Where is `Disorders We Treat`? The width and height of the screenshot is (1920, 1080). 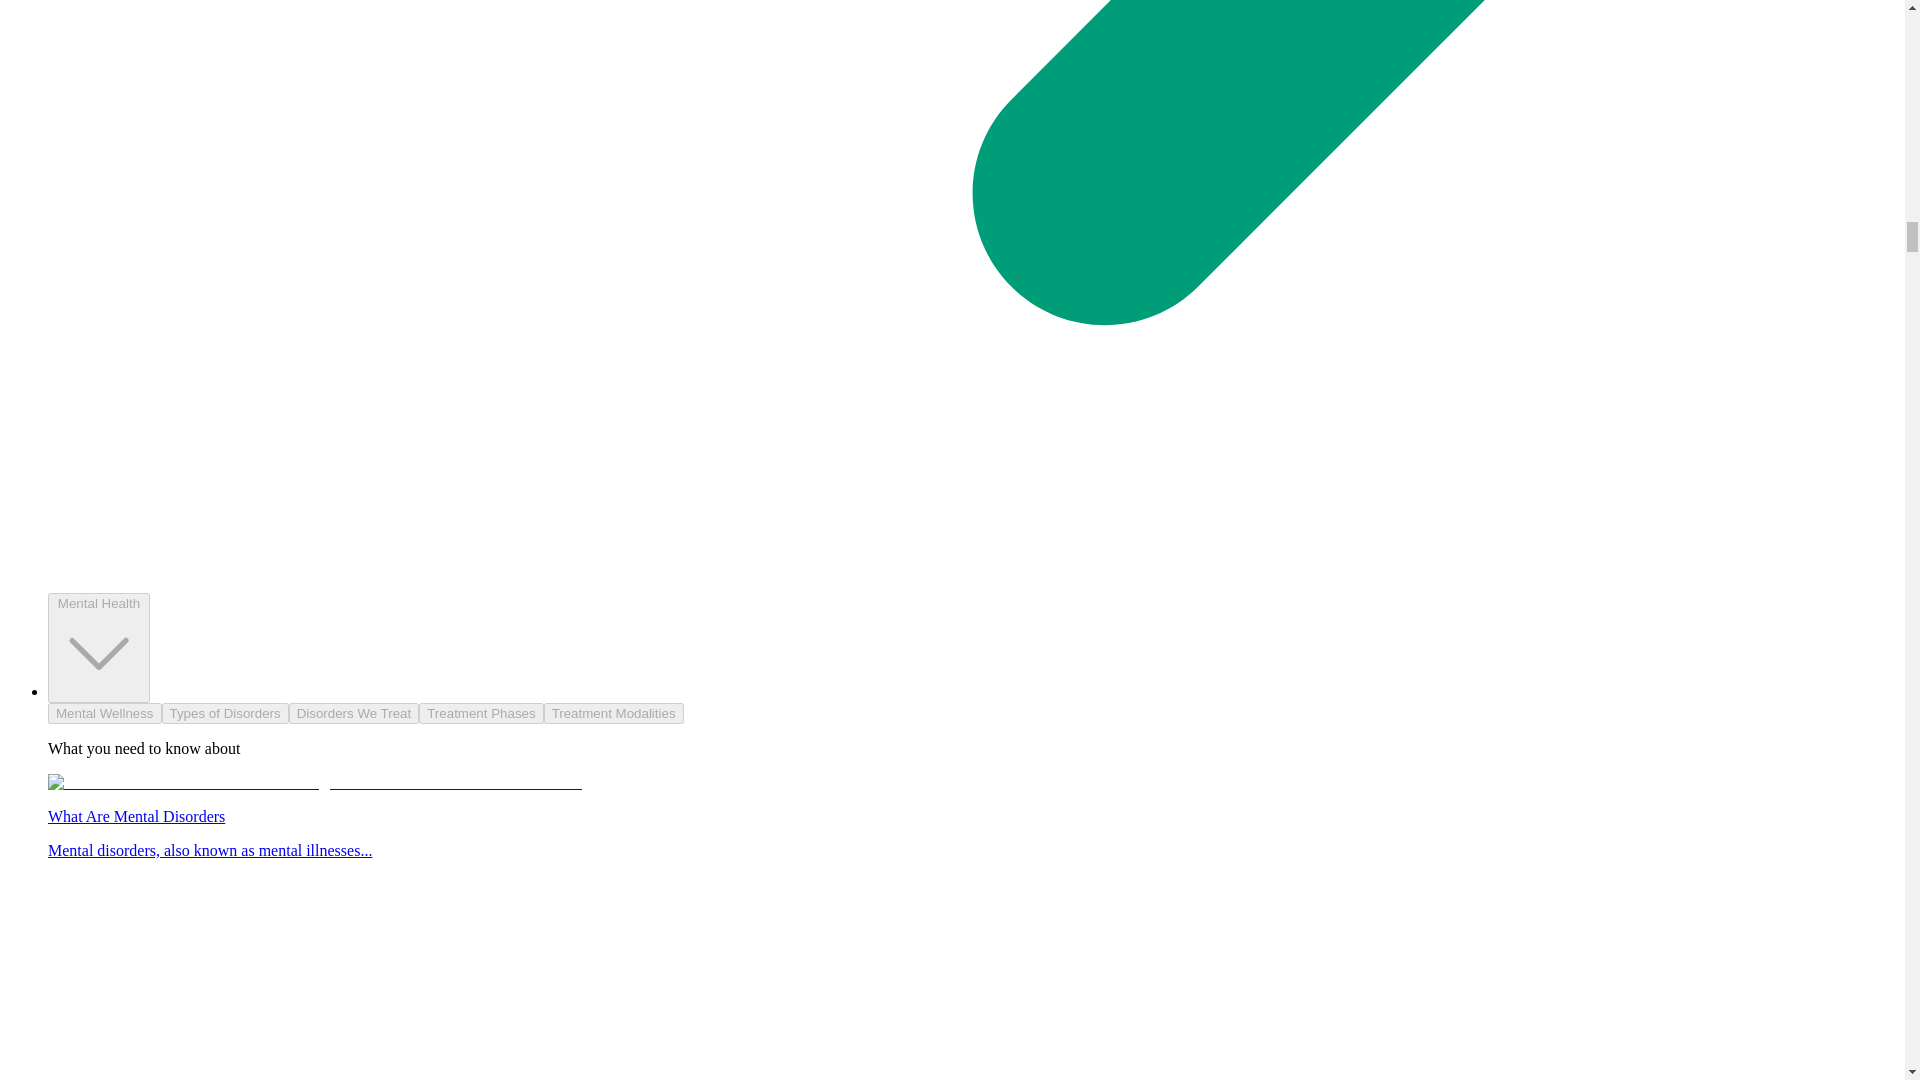 Disorders We Treat is located at coordinates (354, 713).